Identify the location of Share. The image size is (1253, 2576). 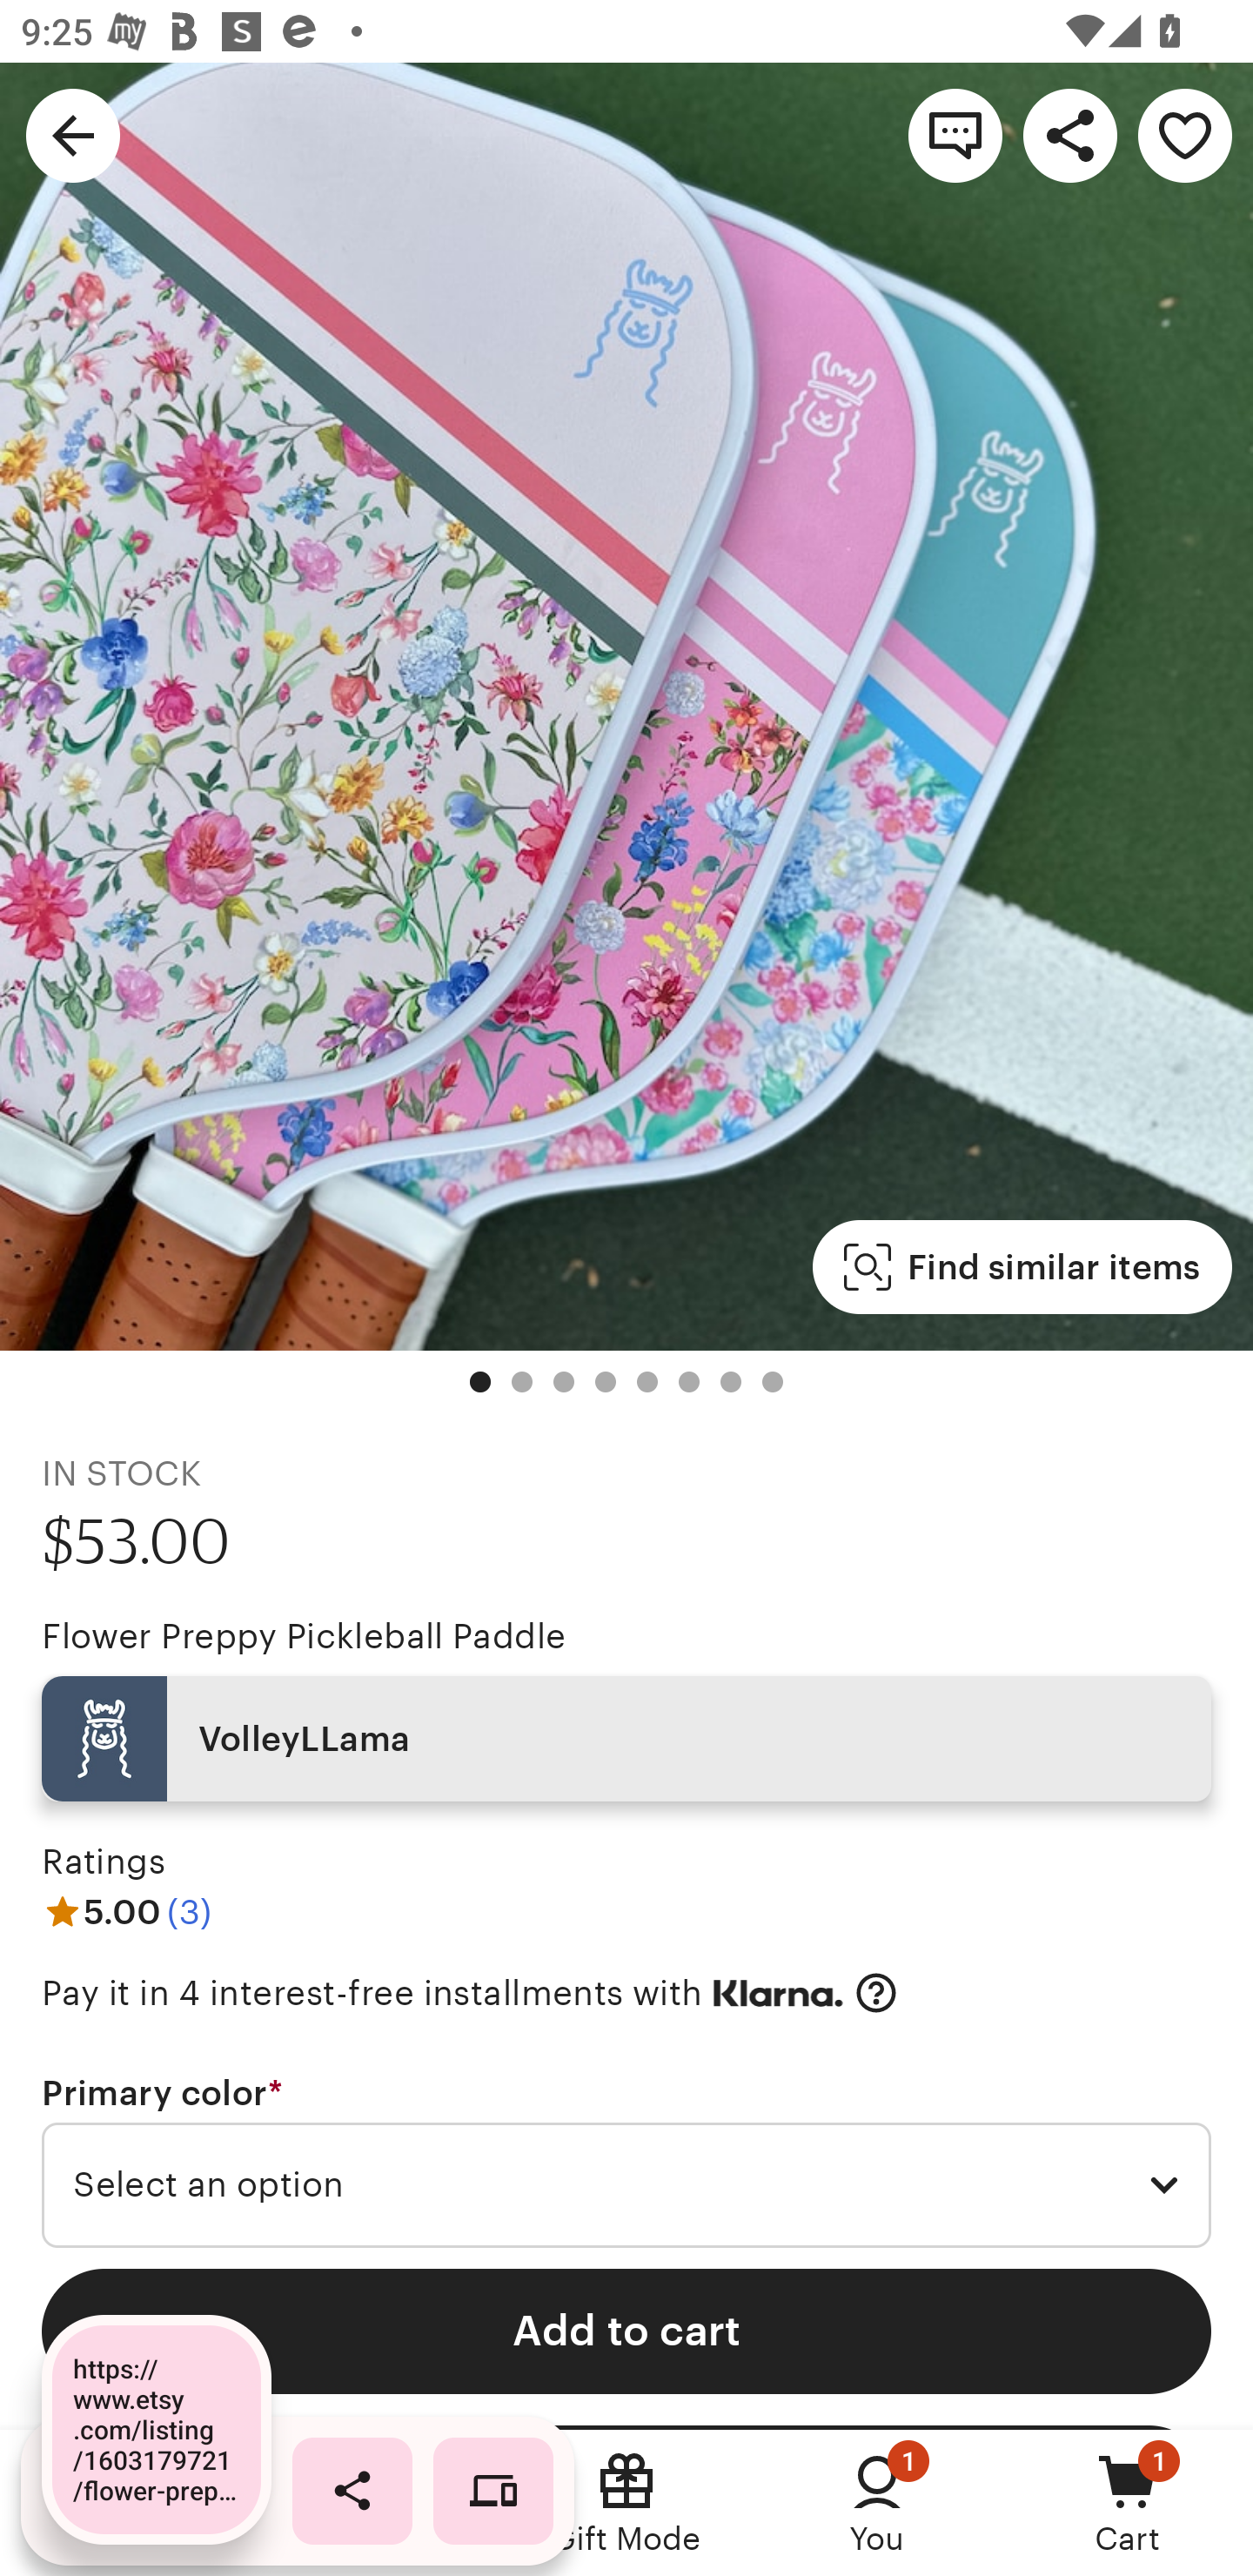
(1070, 134).